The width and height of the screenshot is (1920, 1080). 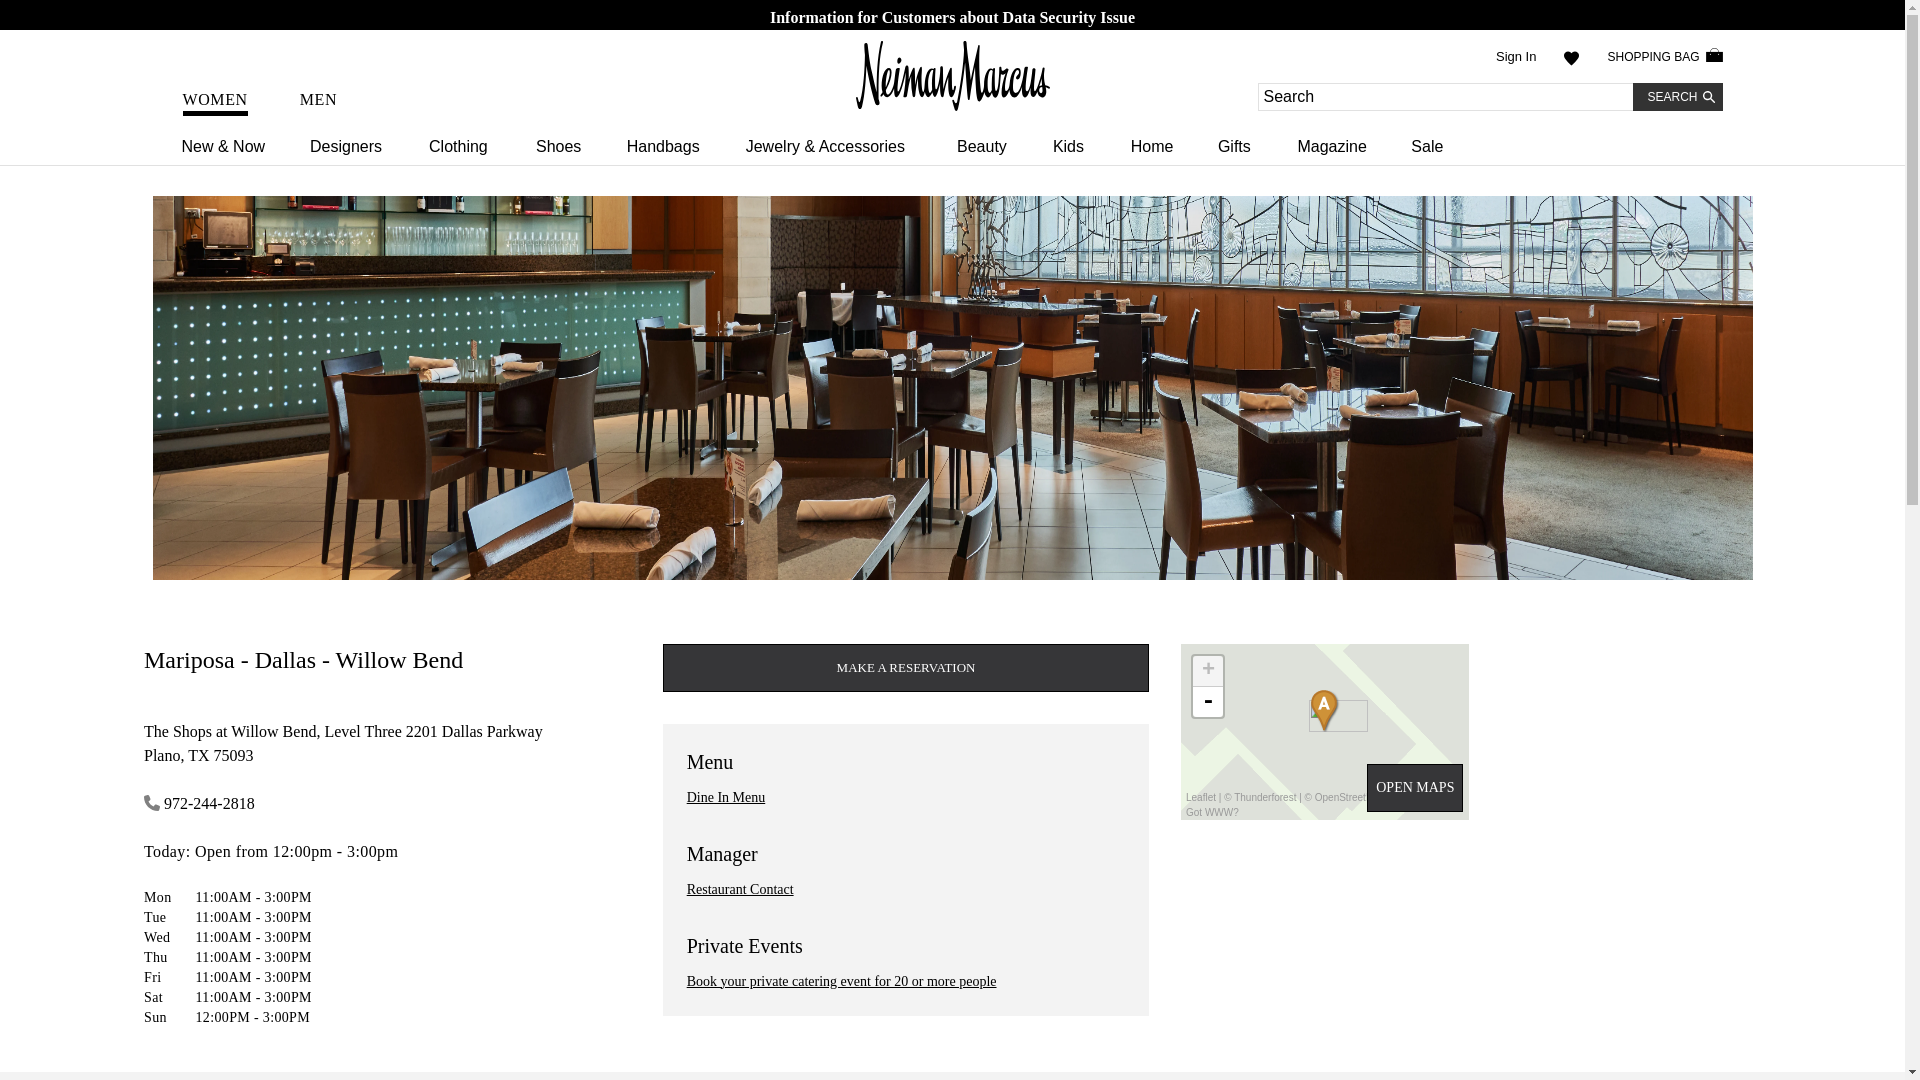 I want to click on Designers, so click(x=368, y=146).